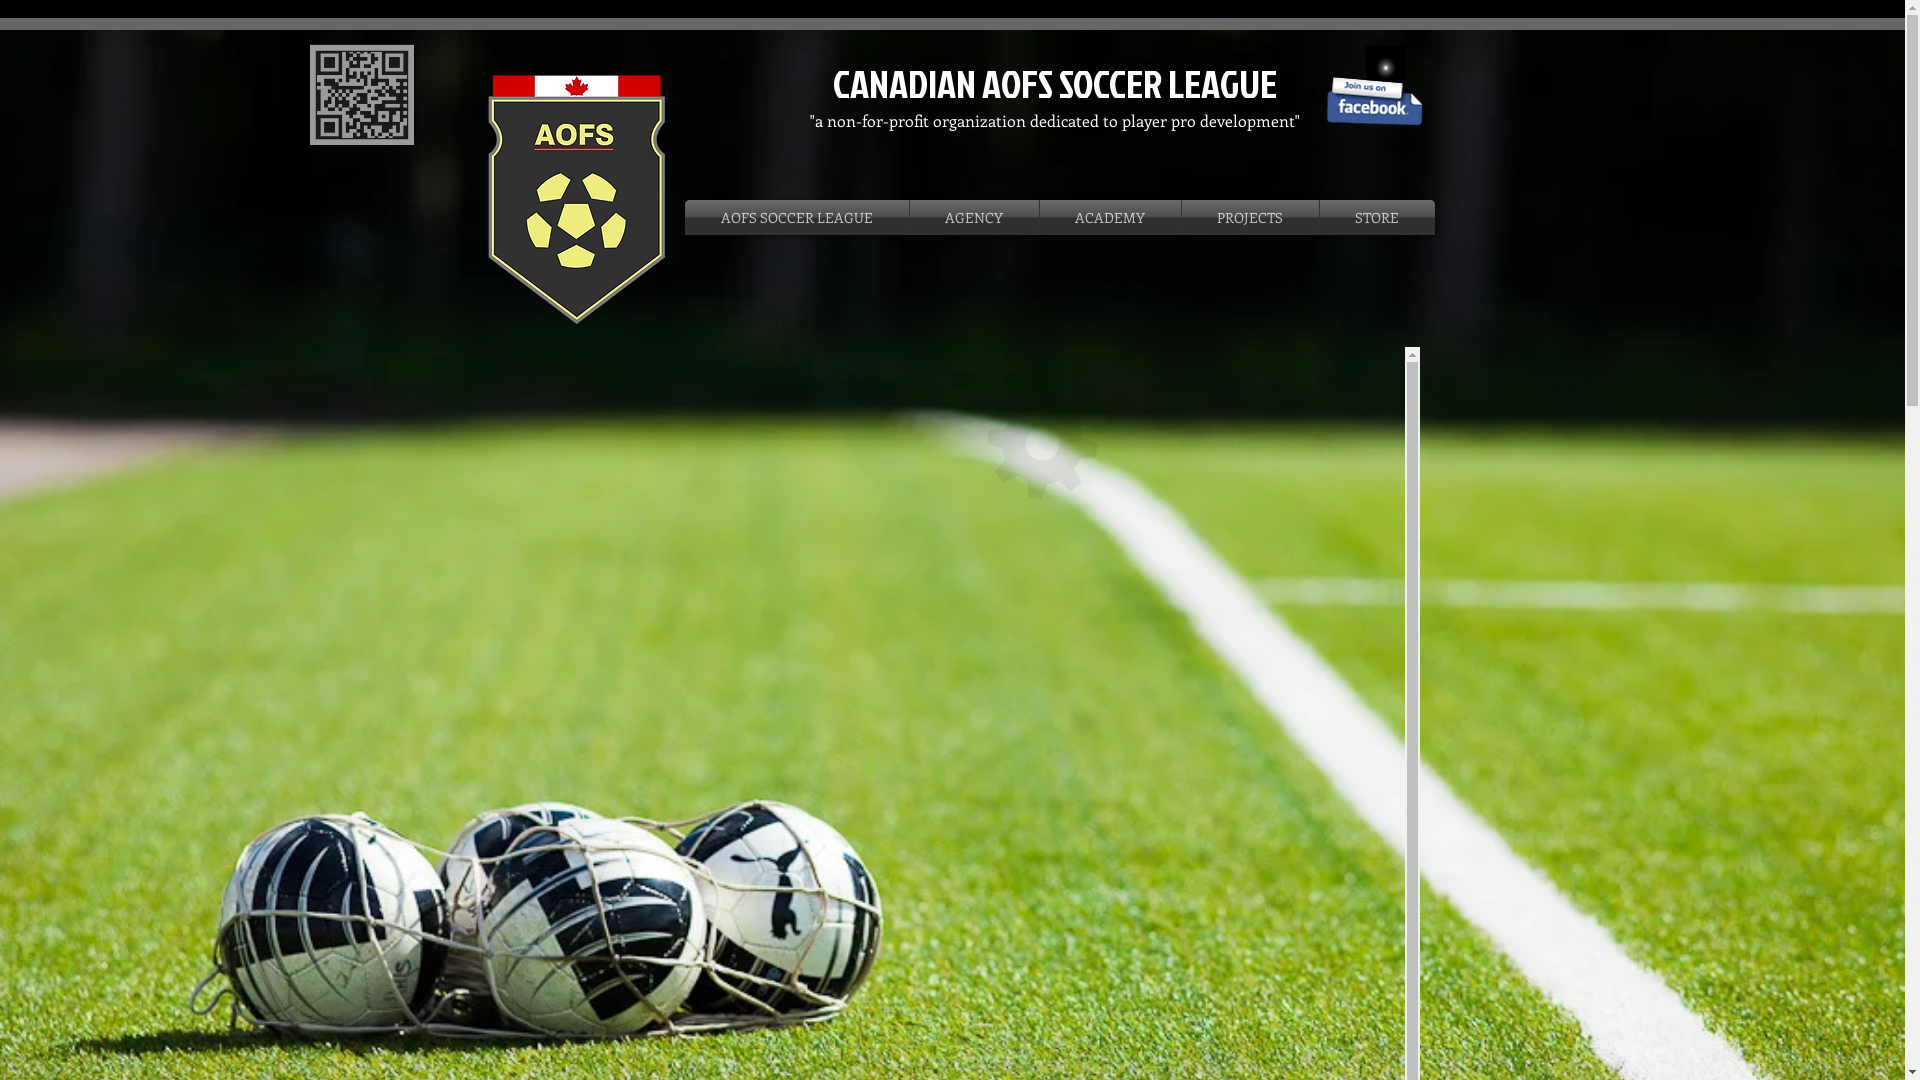 This screenshot has width=1920, height=1080. I want to click on AGENCY, so click(974, 218).